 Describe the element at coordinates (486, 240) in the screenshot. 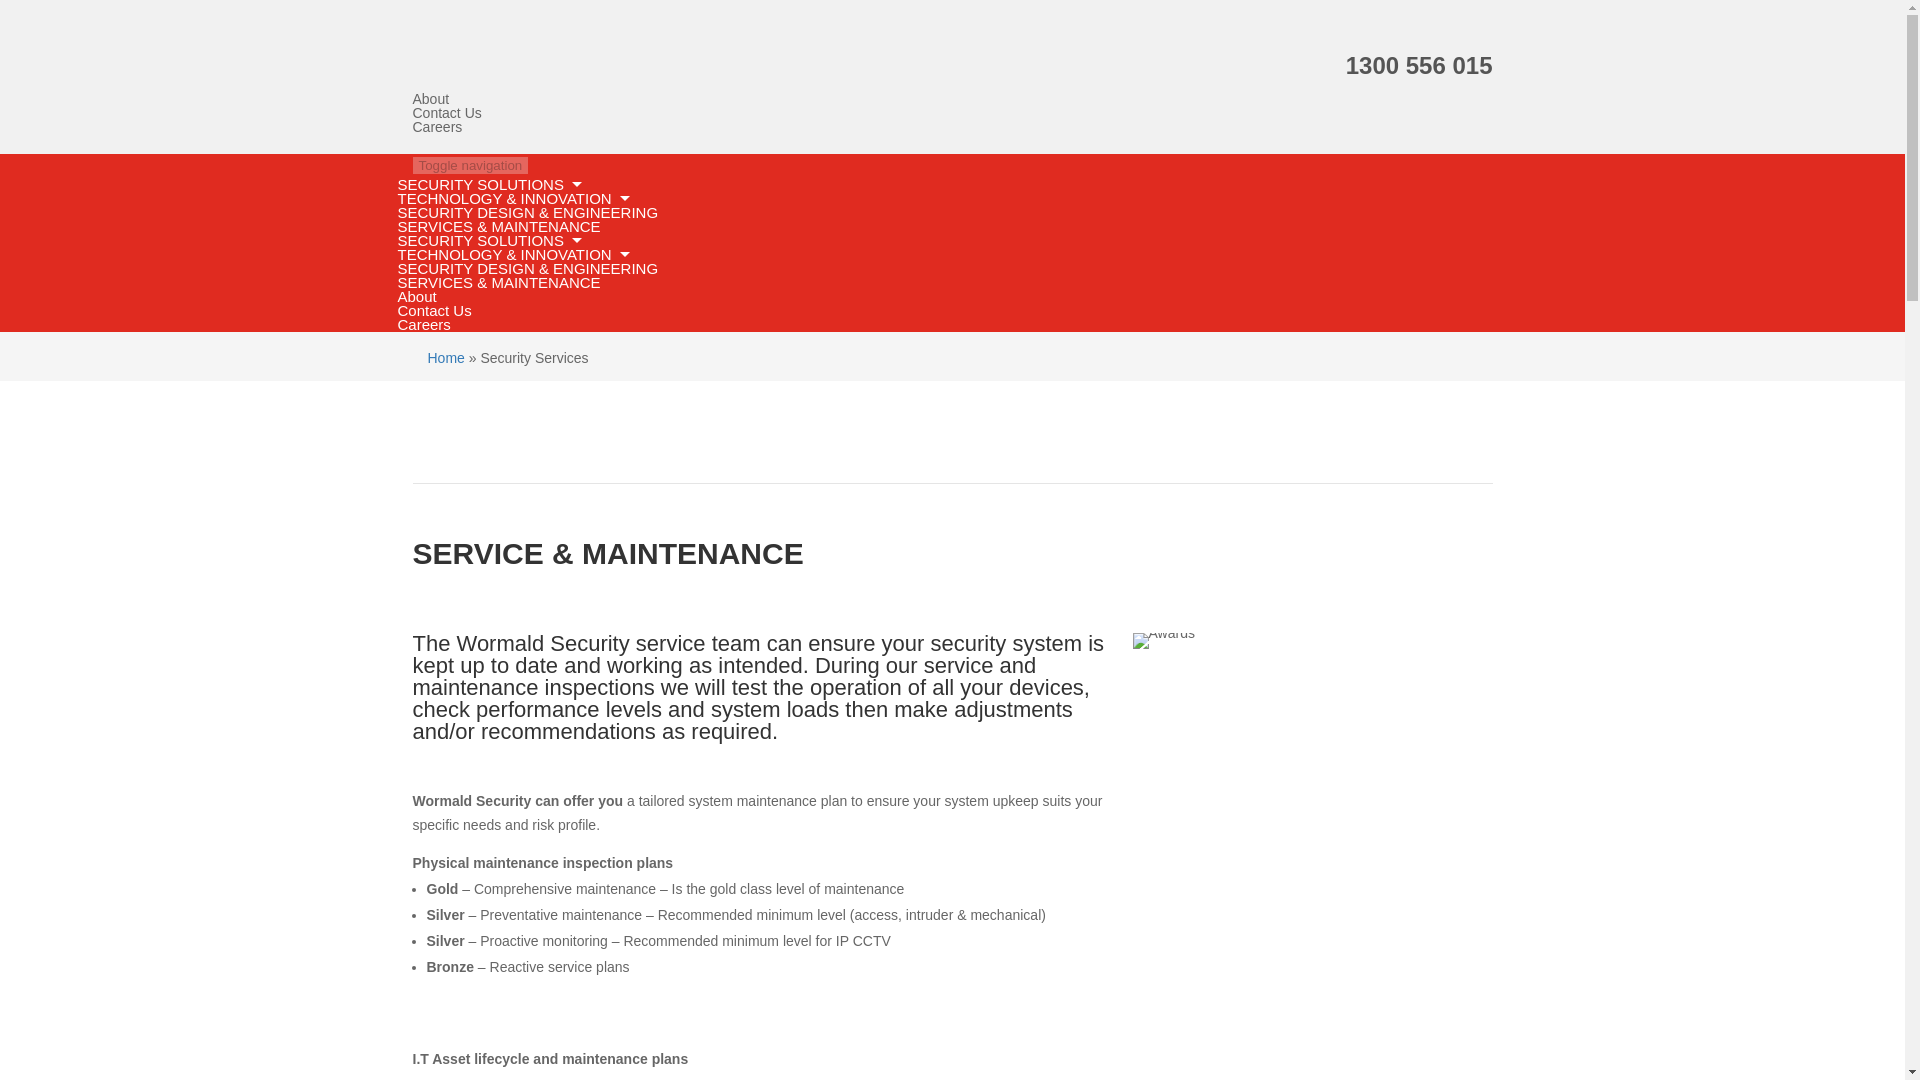

I see `SECURITY SOLUTIONS` at that location.